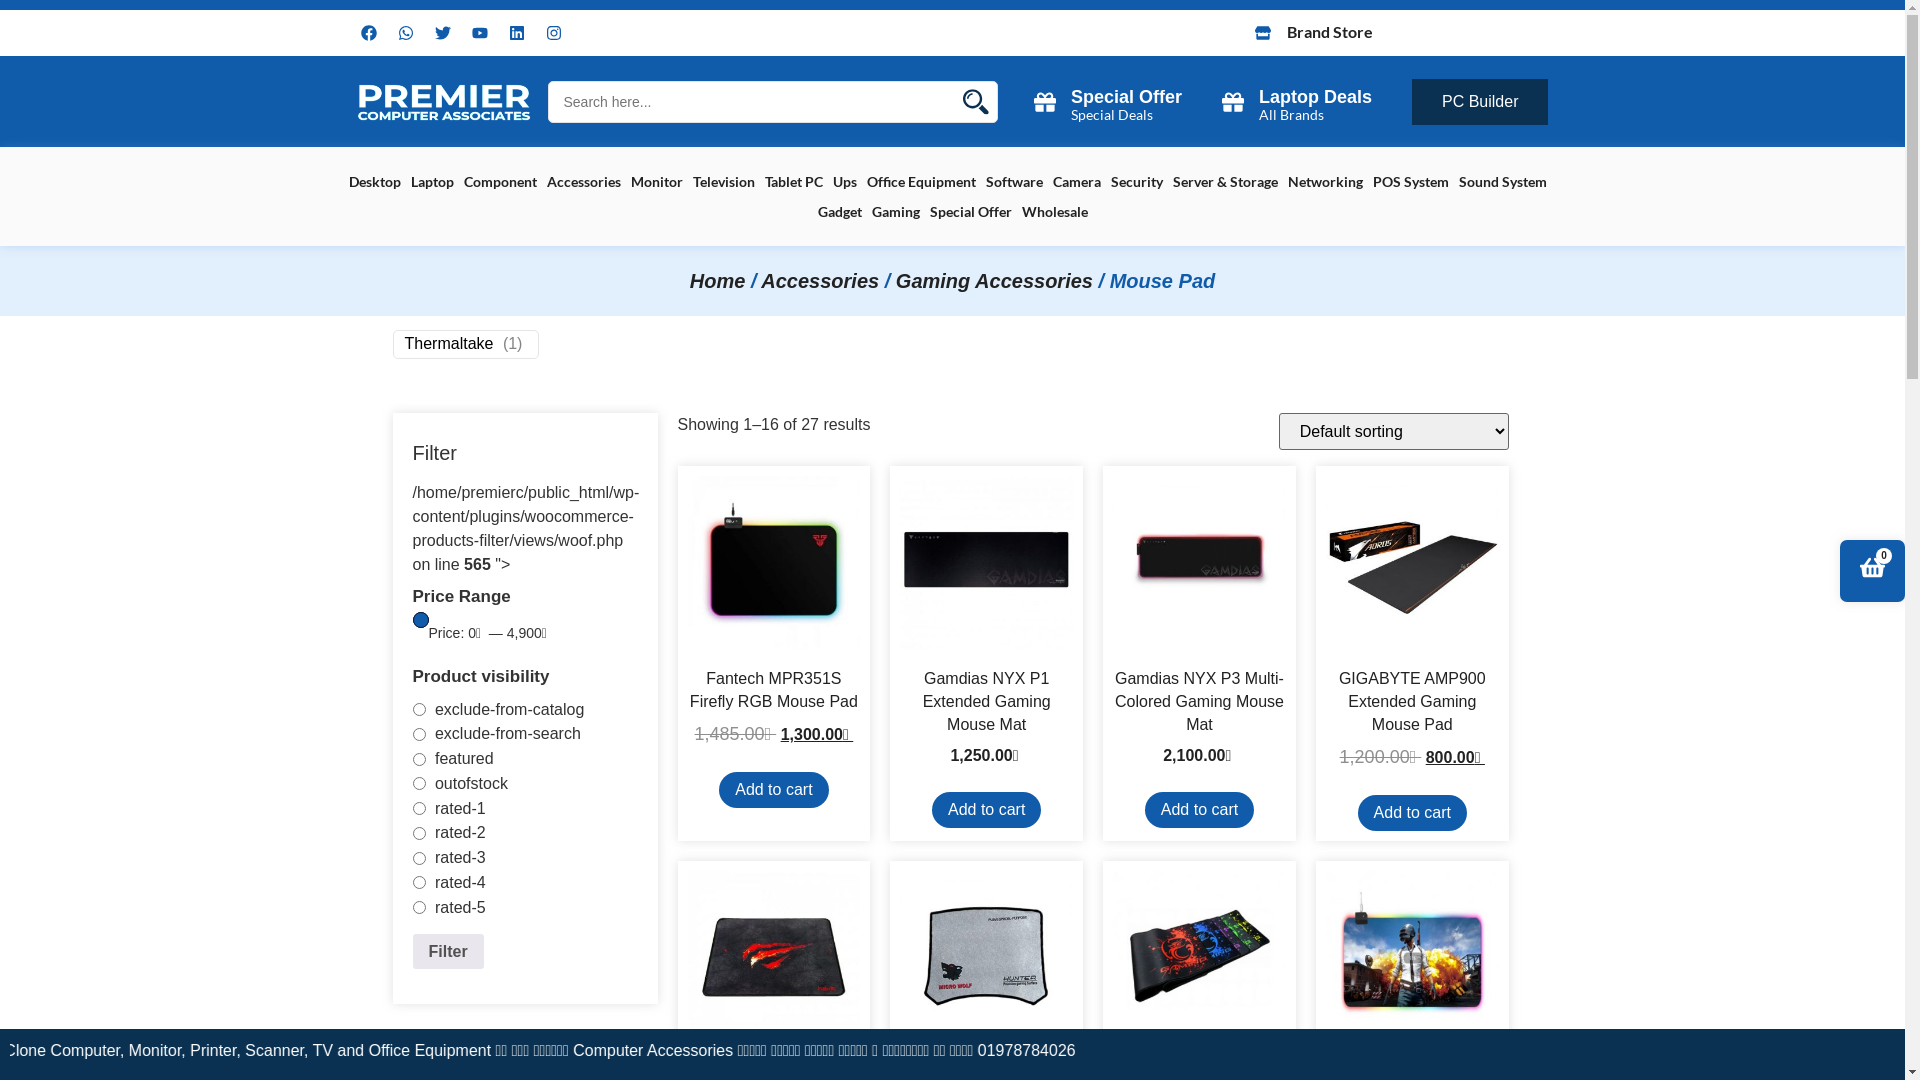  What do you see at coordinates (1126, 97) in the screenshot?
I see `Special Offer` at bounding box center [1126, 97].